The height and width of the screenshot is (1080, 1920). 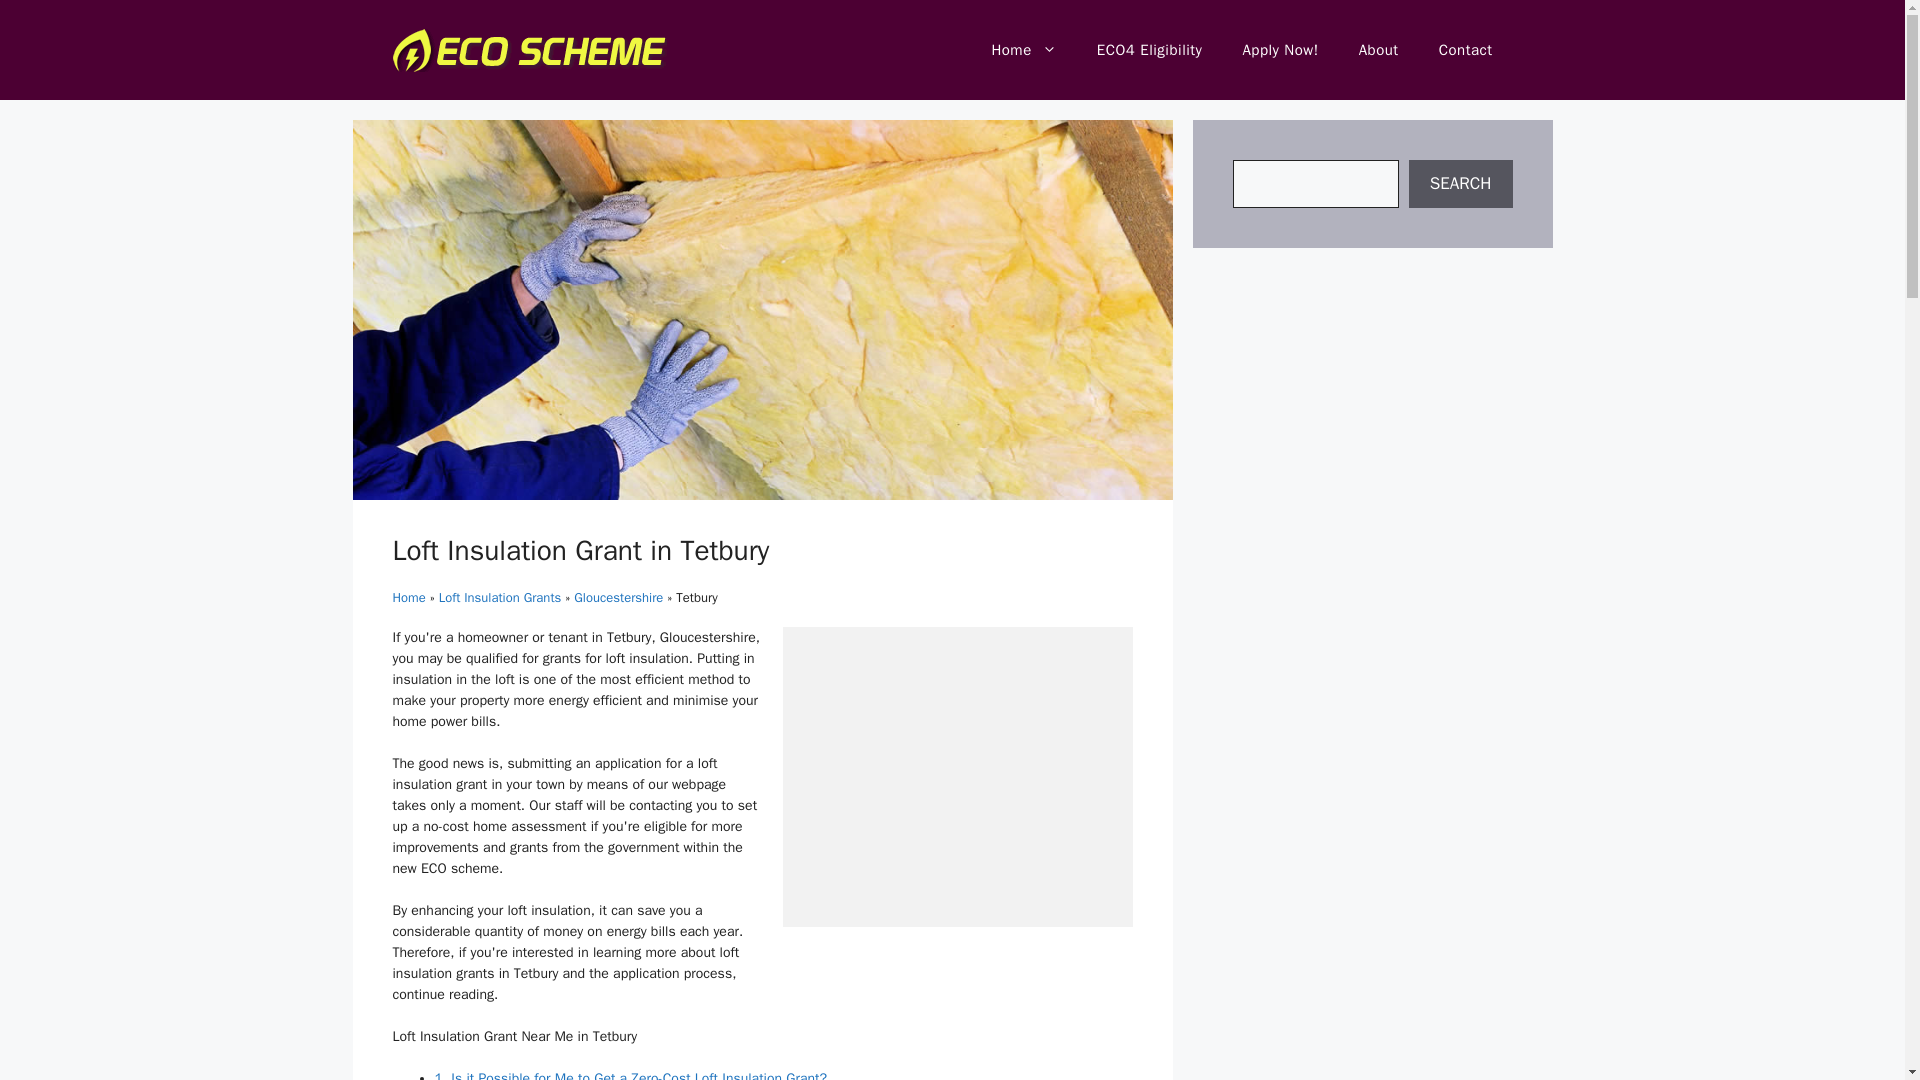 What do you see at coordinates (1023, 50) in the screenshot?
I see `Home` at bounding box center [1023, 50].